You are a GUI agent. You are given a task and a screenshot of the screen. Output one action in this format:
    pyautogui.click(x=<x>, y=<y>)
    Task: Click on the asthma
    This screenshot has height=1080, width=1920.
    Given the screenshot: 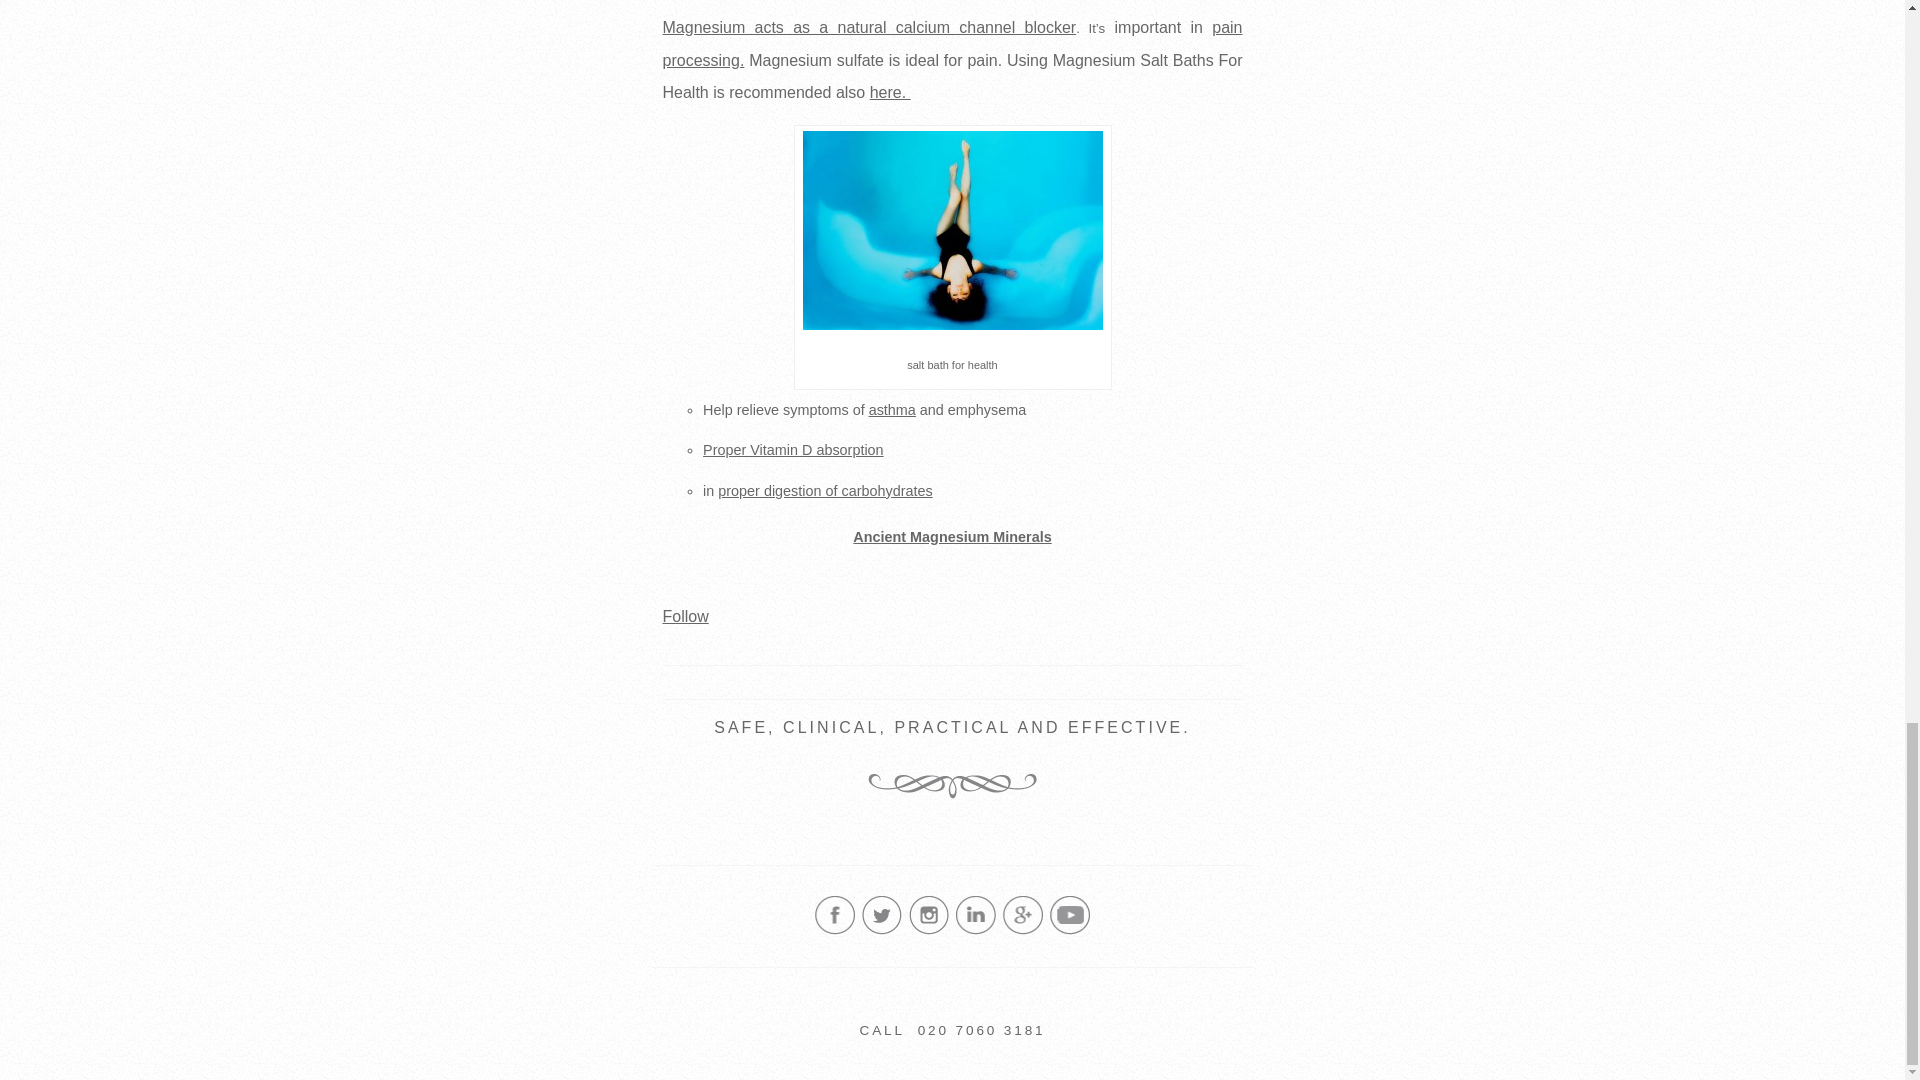 What is the action you would take?
    pyautogui.click(x=892, y=409)
    